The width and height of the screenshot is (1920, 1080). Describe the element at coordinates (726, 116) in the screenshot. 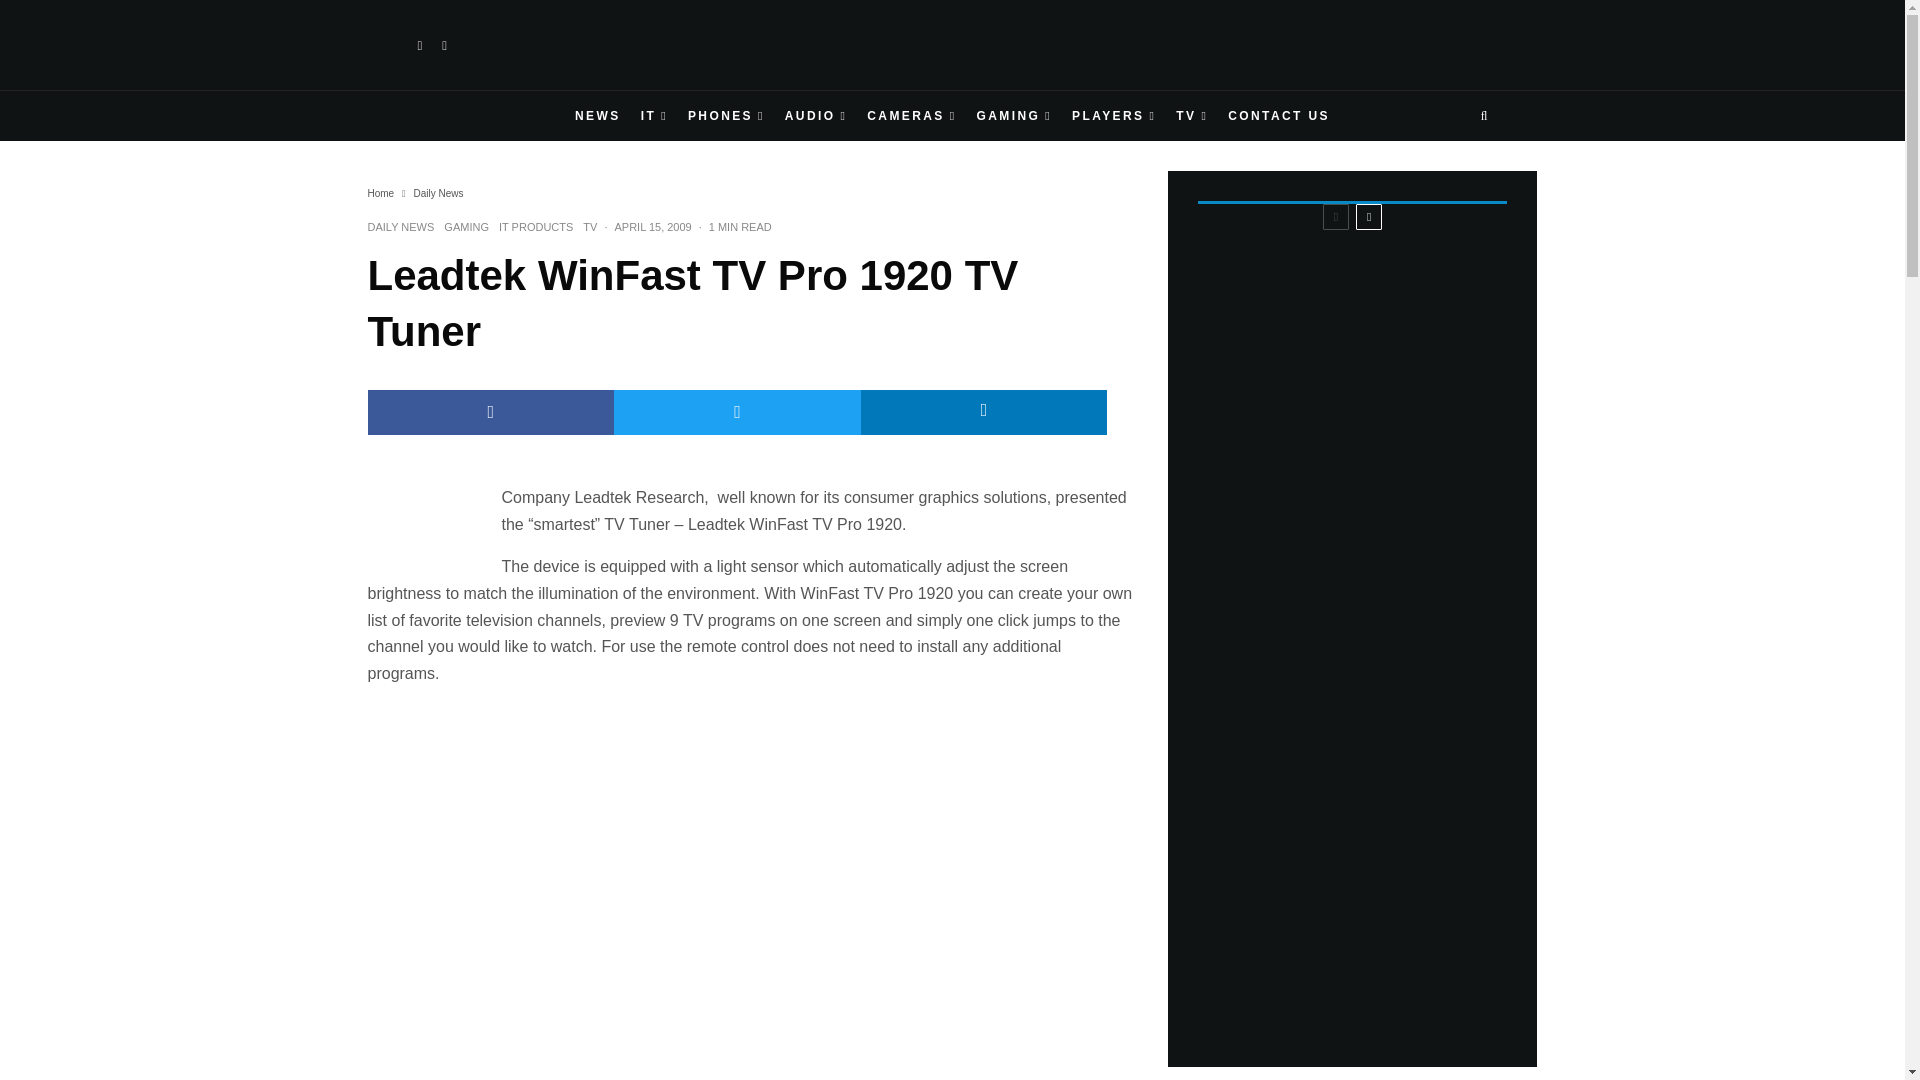

I see `PHONES` at that location.